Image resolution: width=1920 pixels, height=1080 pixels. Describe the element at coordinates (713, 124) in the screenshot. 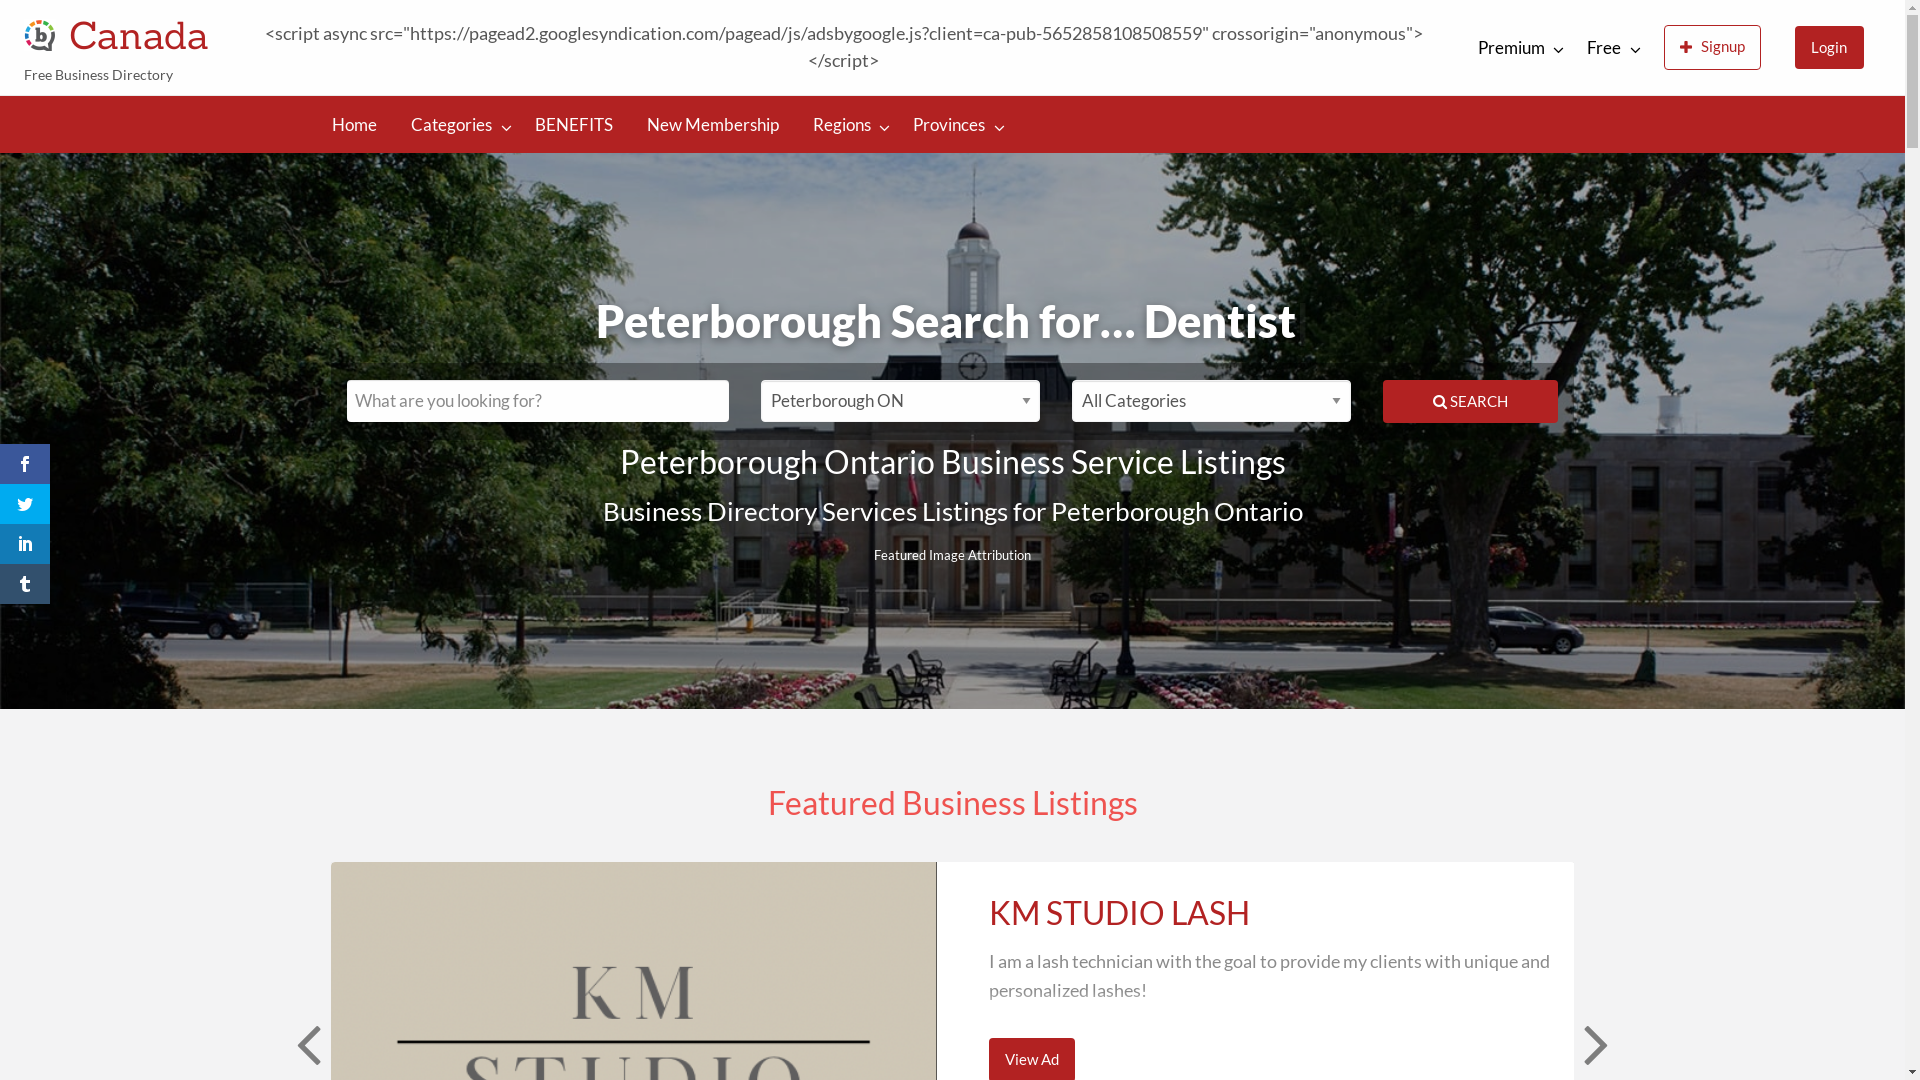

I see `New Membership` at that location.